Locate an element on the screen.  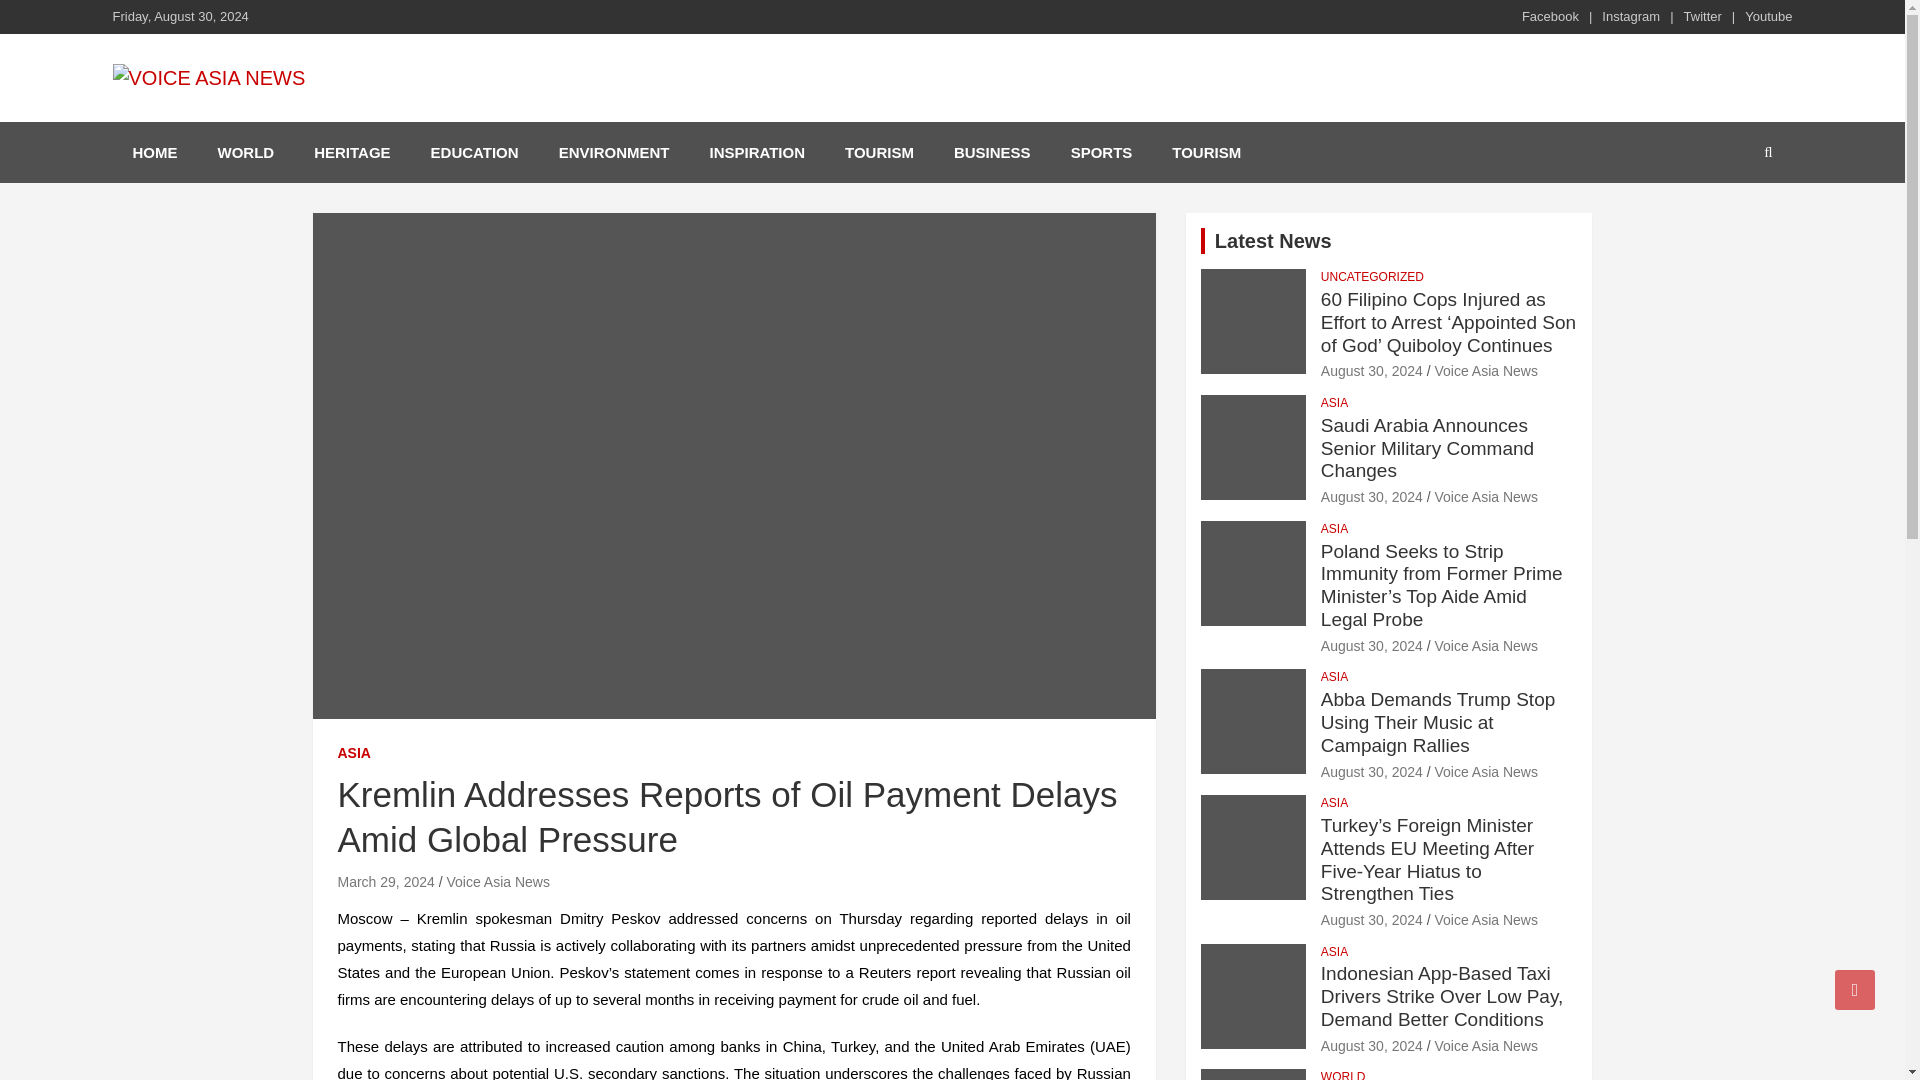
August 30, 2024 is located at coordinates (1371, 370).